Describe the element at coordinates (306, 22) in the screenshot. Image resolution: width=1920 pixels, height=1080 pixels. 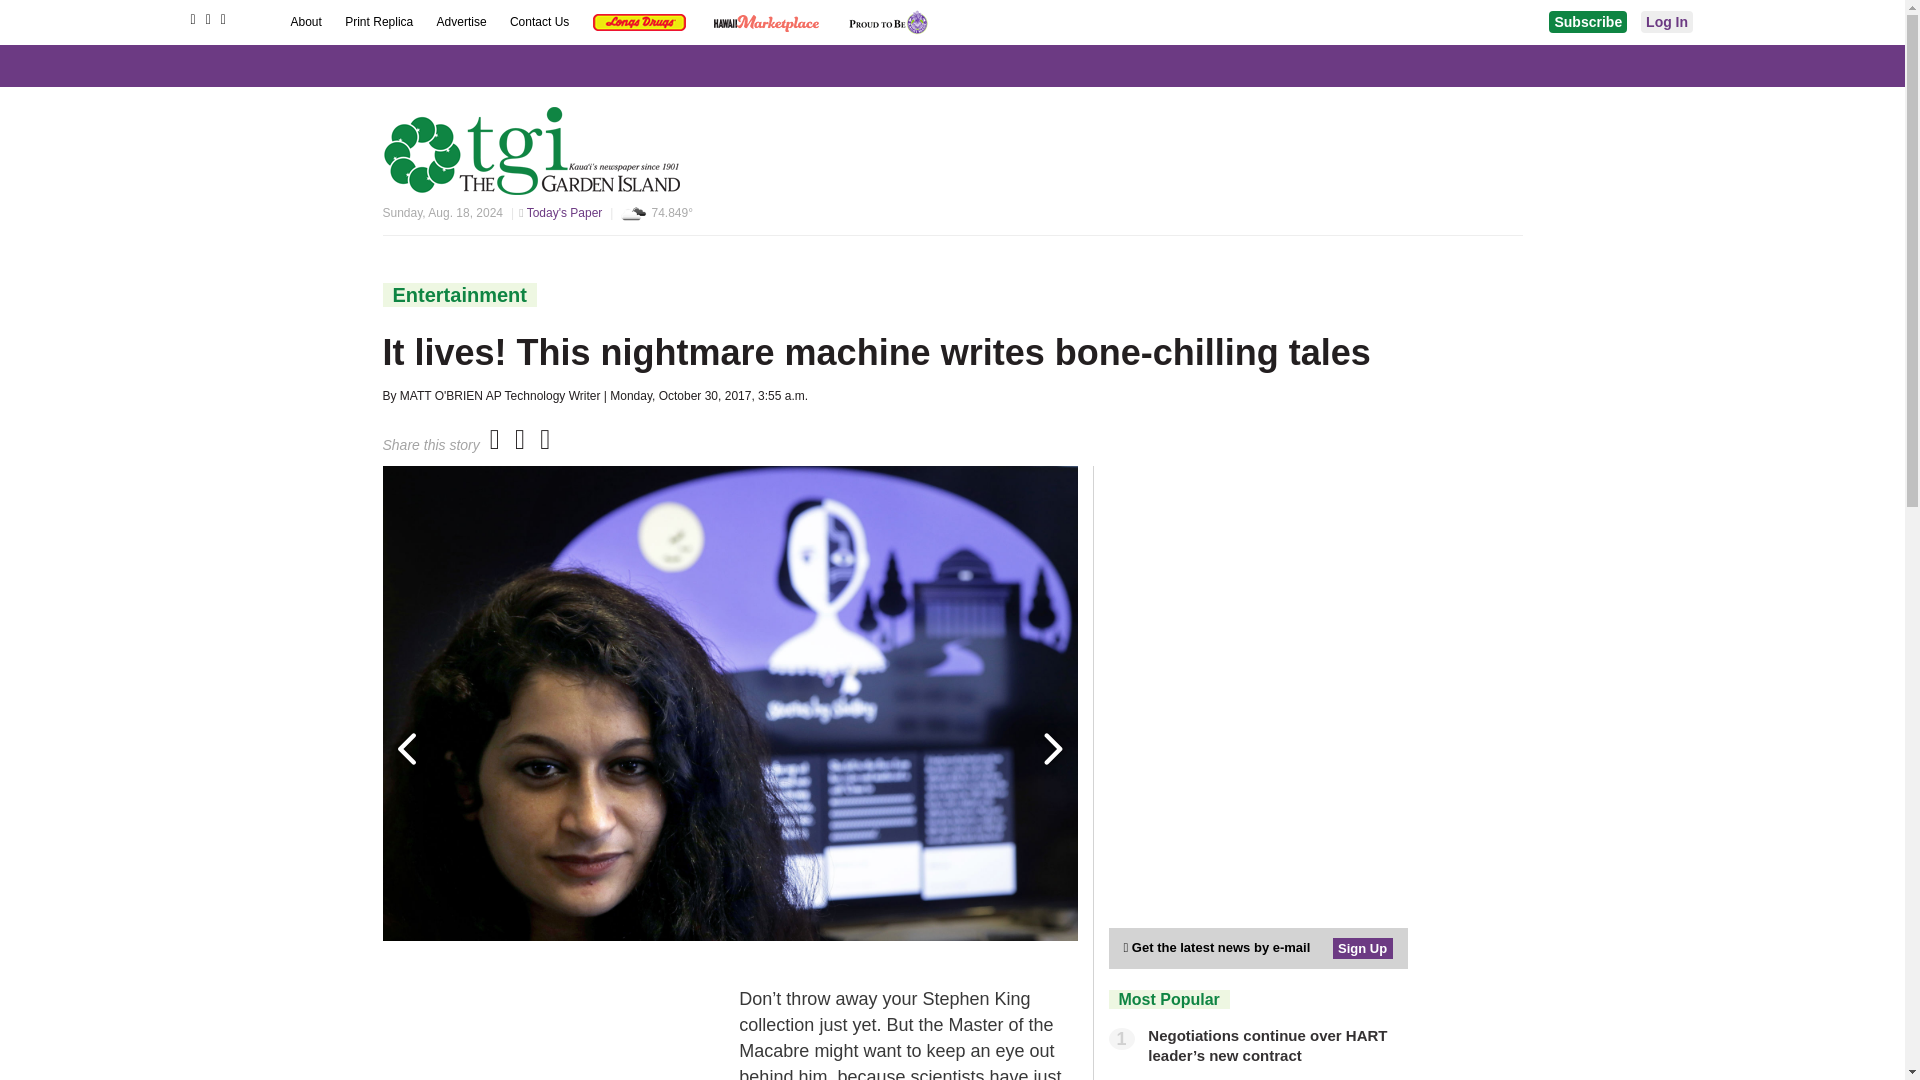
I see `About` at that location.